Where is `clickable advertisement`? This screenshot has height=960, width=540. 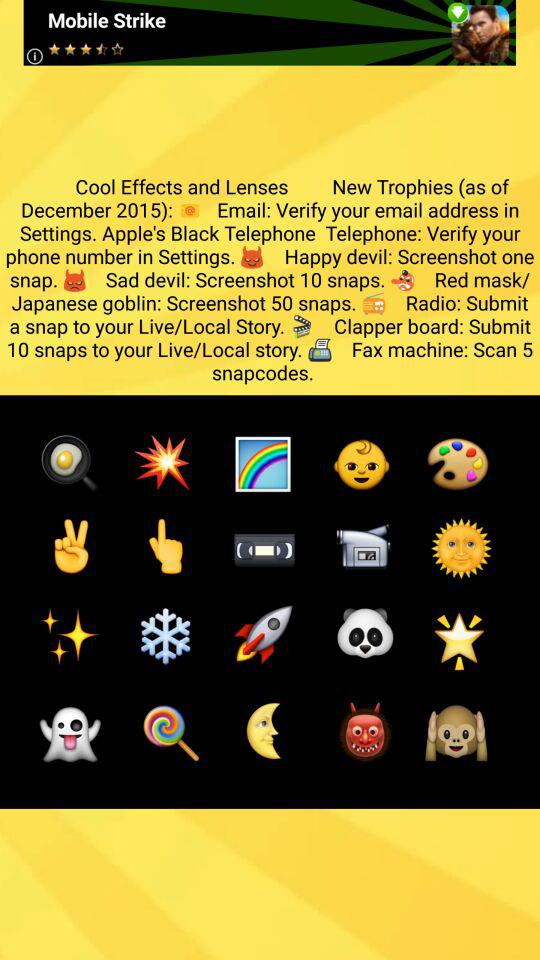 clickable advertisement is located at coordinates (270, 32).